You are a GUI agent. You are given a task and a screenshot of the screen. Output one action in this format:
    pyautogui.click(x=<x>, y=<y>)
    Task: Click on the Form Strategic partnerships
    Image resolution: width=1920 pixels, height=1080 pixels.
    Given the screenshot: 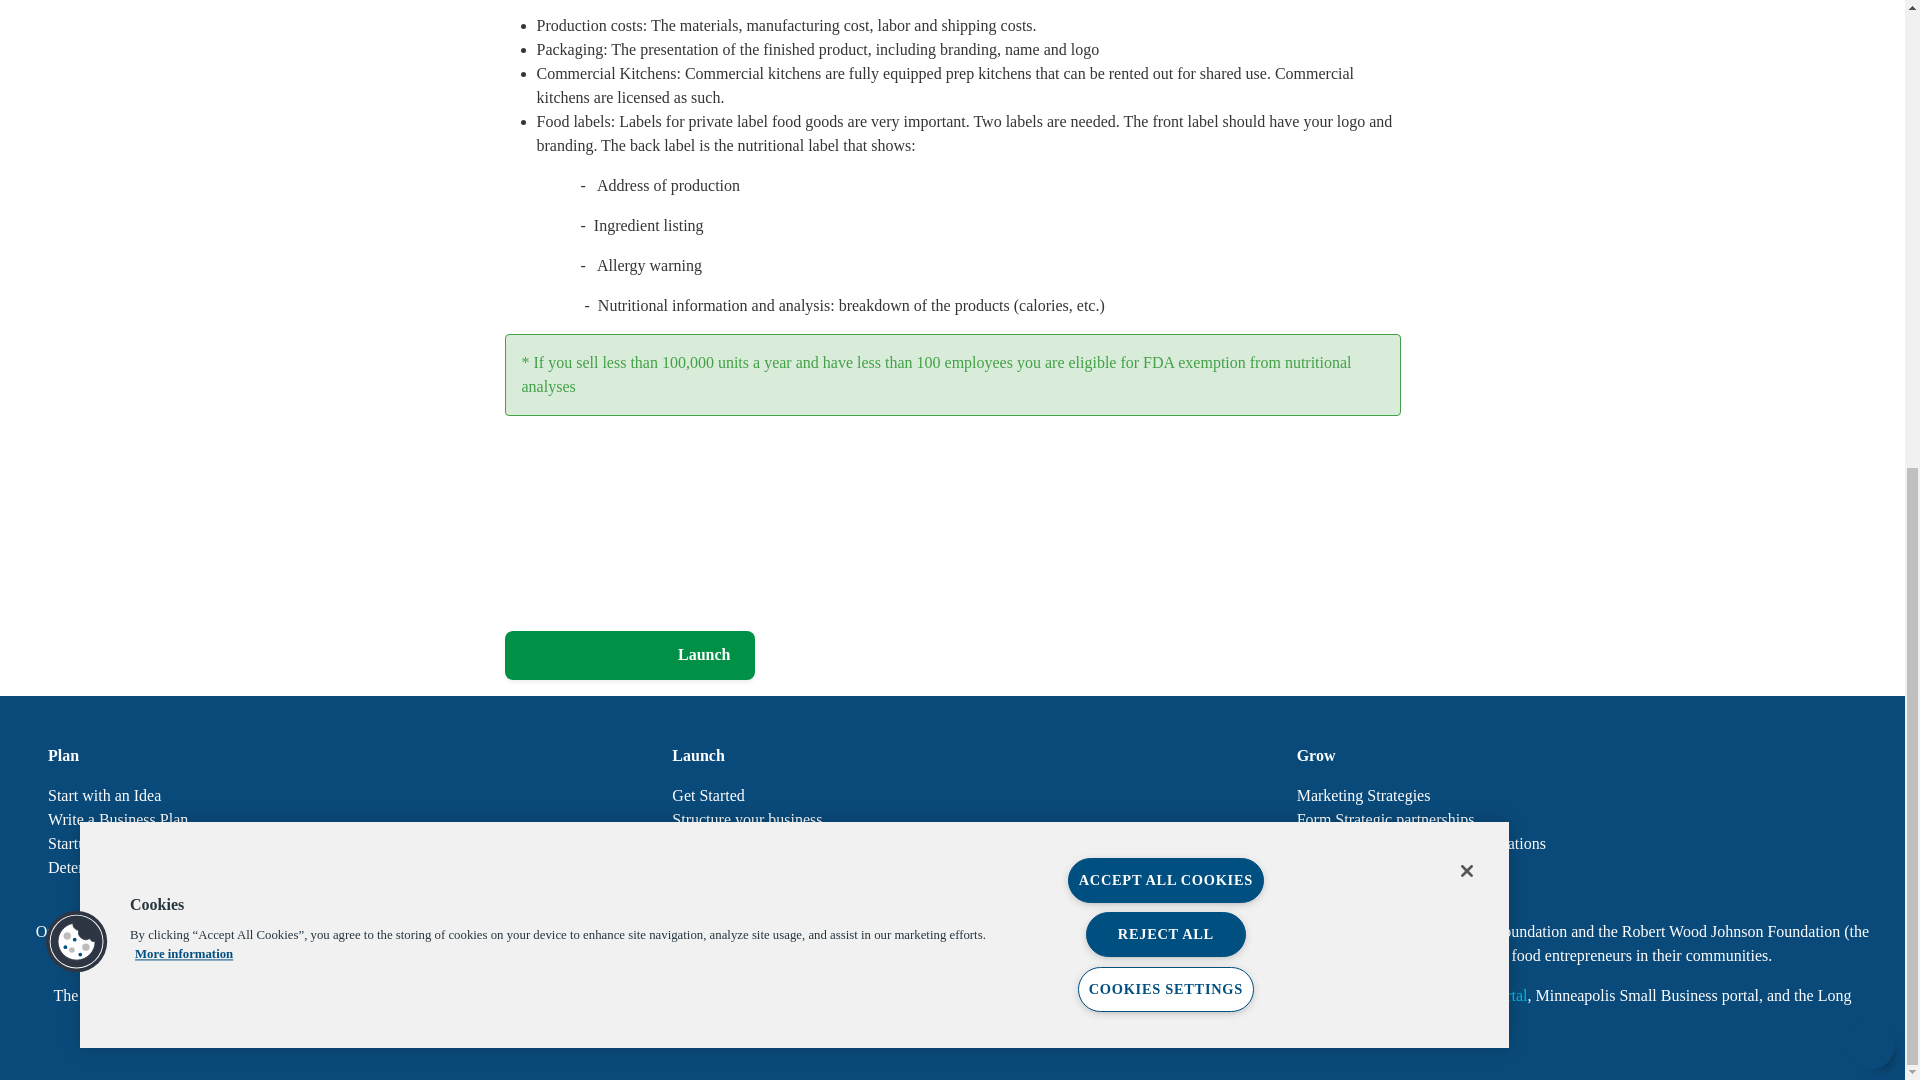 What is the action you would take?
    pyautogui.click(x=1576, y=819)
    